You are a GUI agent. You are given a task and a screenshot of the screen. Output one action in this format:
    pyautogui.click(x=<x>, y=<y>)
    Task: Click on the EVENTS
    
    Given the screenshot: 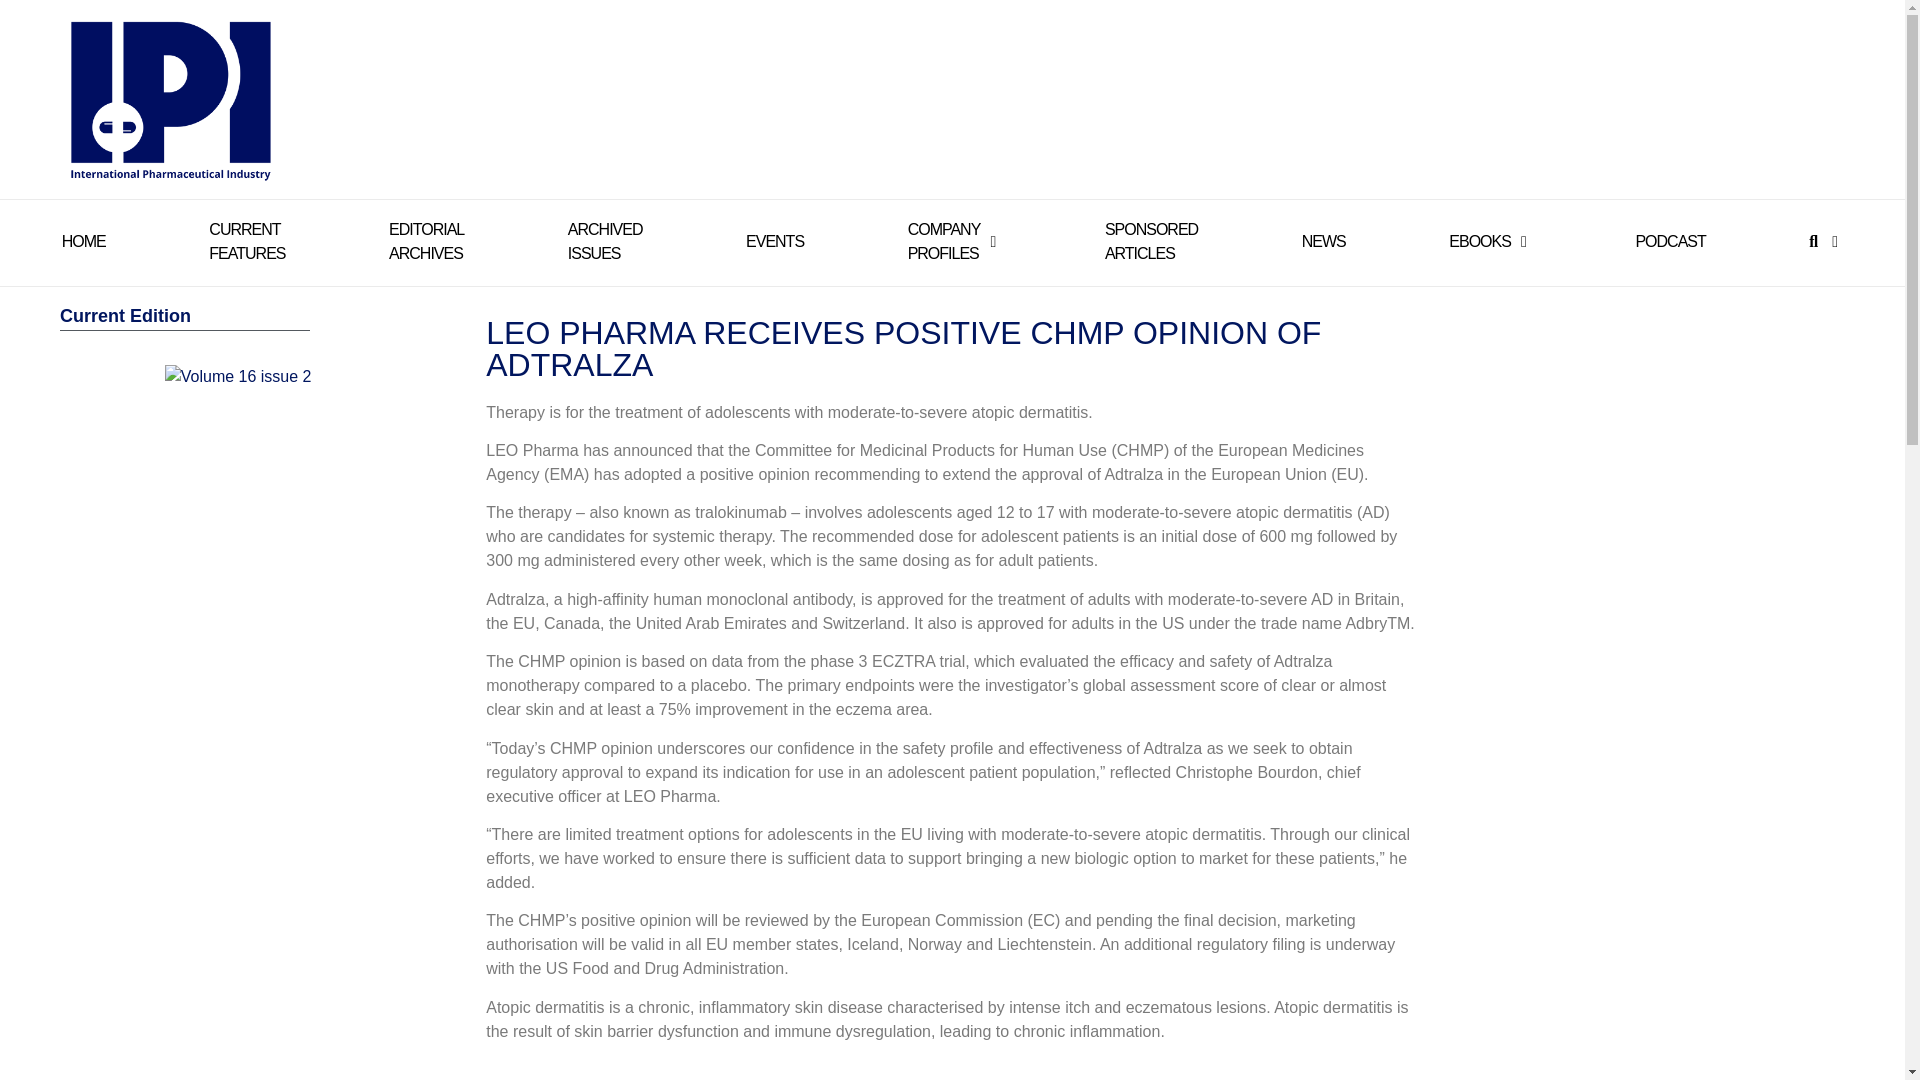 What is the action you would take?
    pyautogui.click(x=944, y=242)
    